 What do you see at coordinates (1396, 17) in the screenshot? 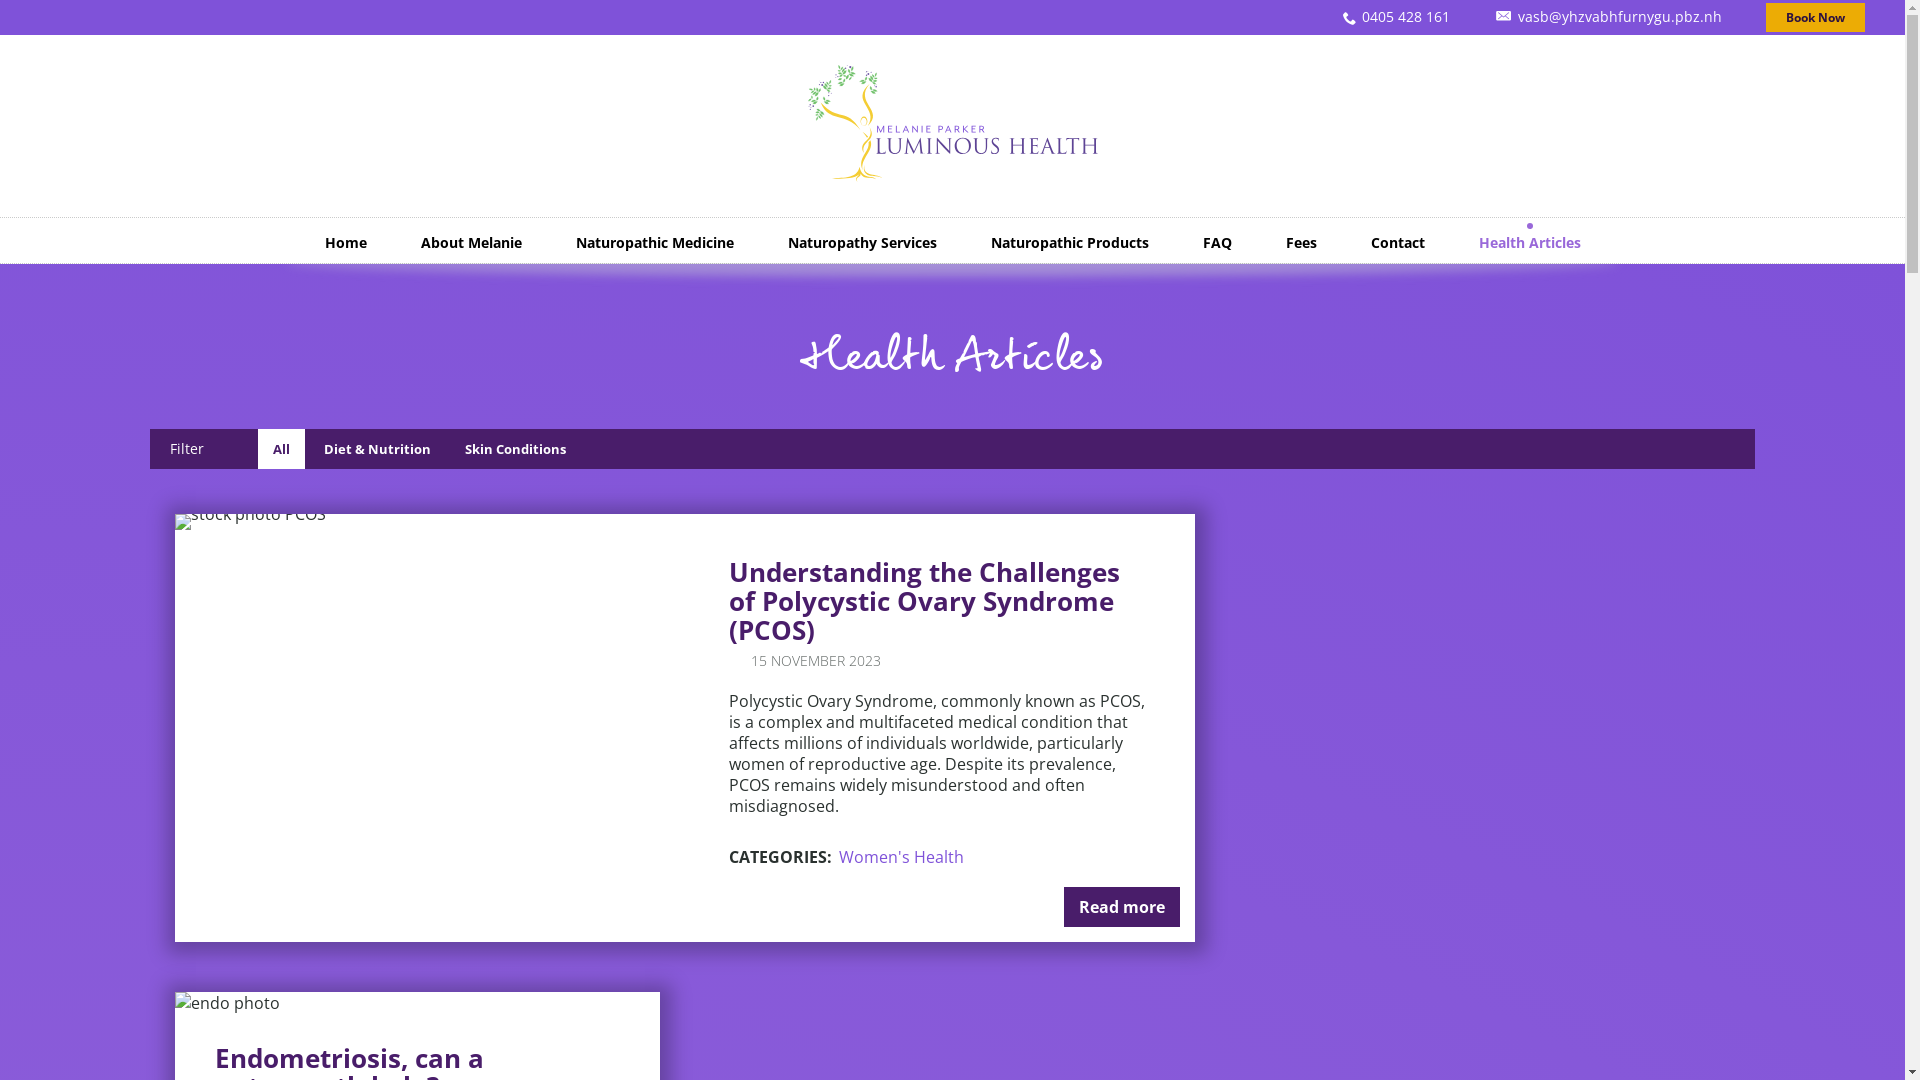
I see `0405 428 161` at bounding box center [1396, 17].